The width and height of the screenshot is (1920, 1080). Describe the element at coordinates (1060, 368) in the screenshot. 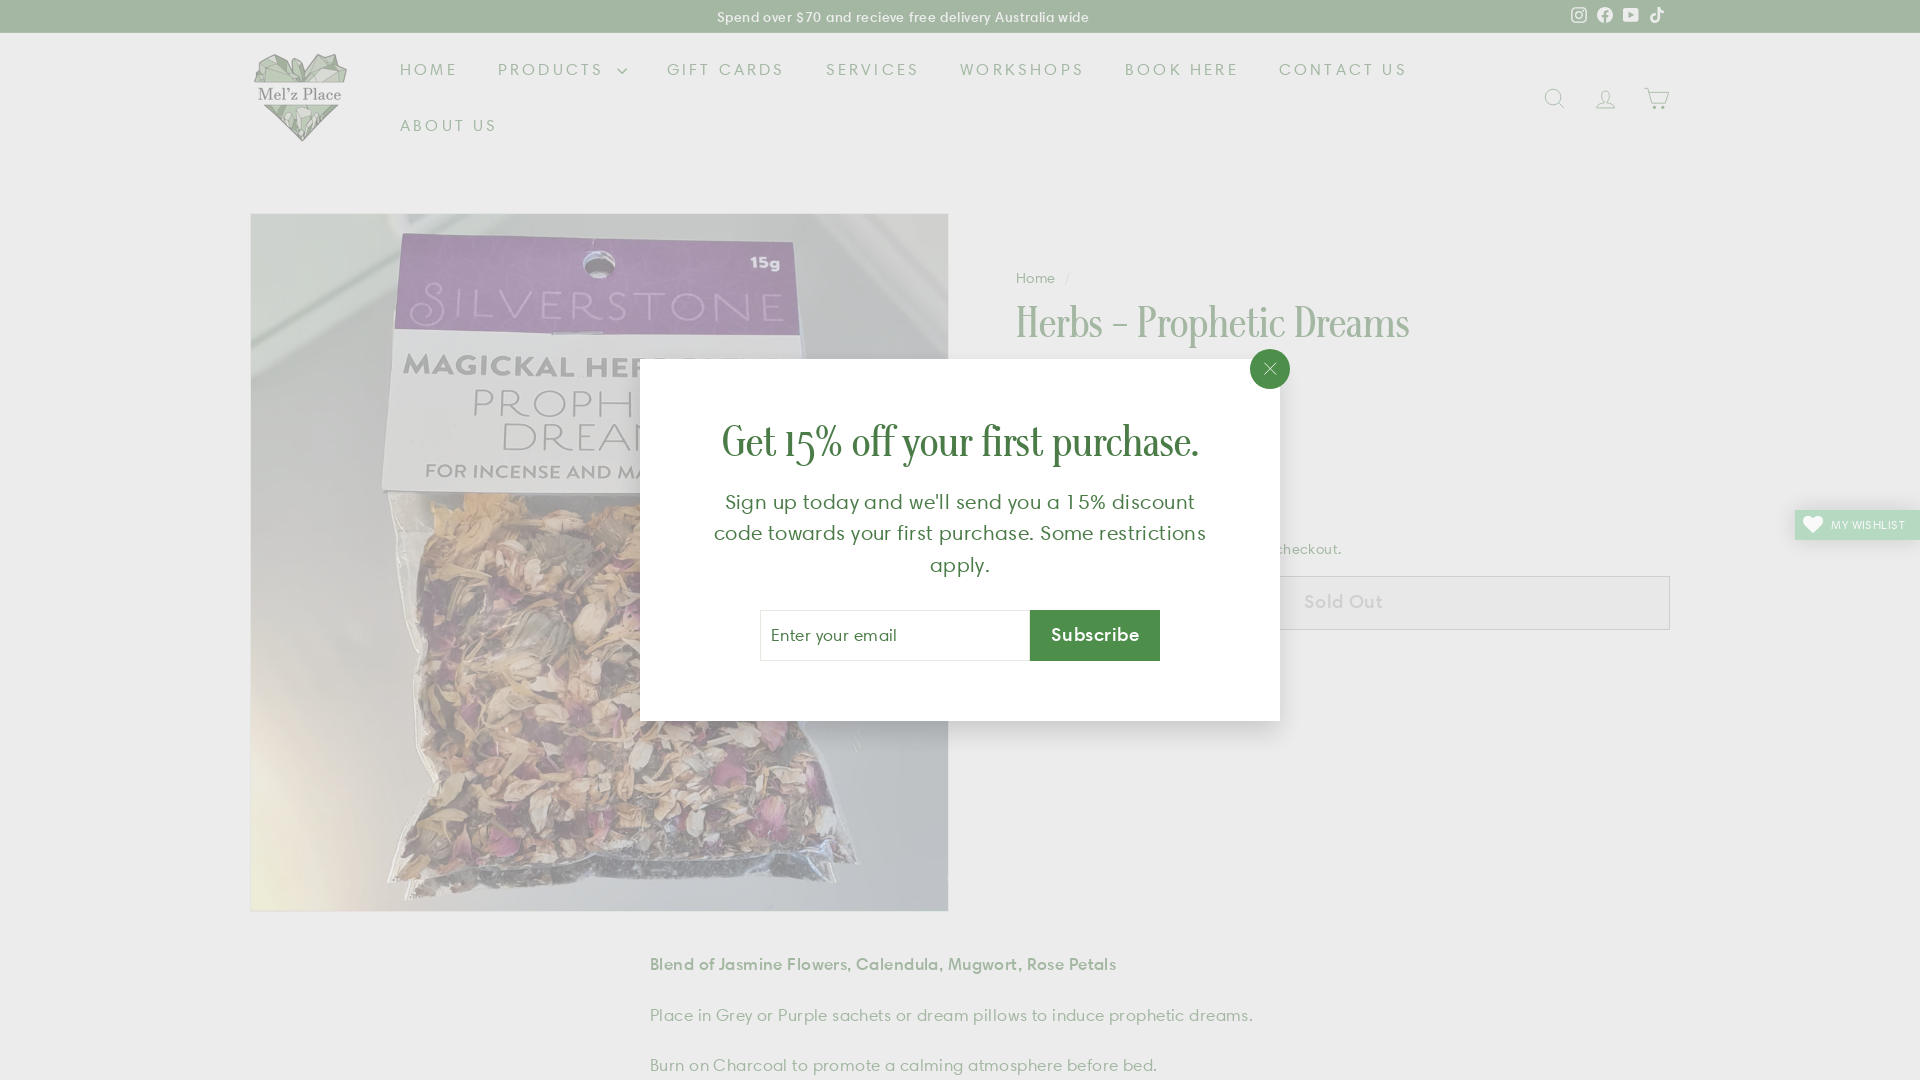

I see `Mel'z Place` at that location.